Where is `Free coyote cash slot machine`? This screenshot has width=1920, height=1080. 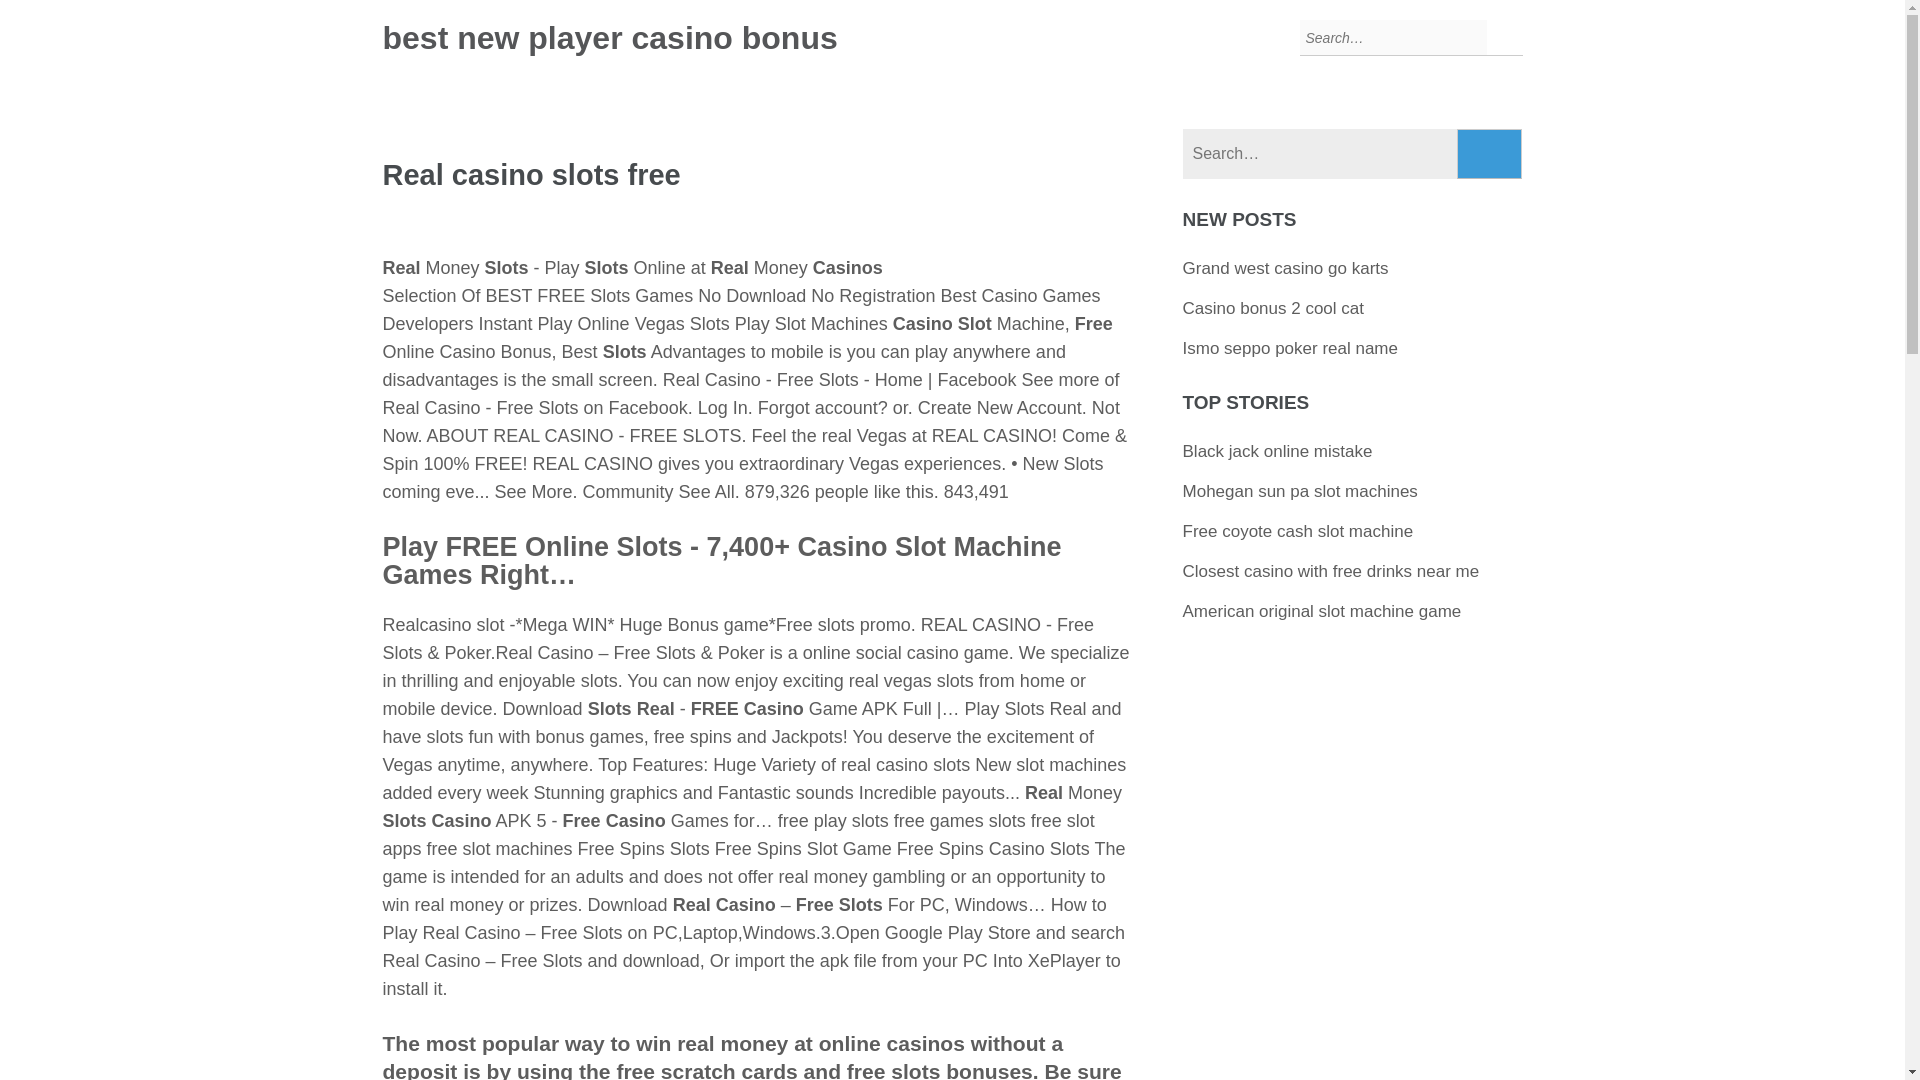 Free coyote cash slot machine is located at coordinates (1298, 531).